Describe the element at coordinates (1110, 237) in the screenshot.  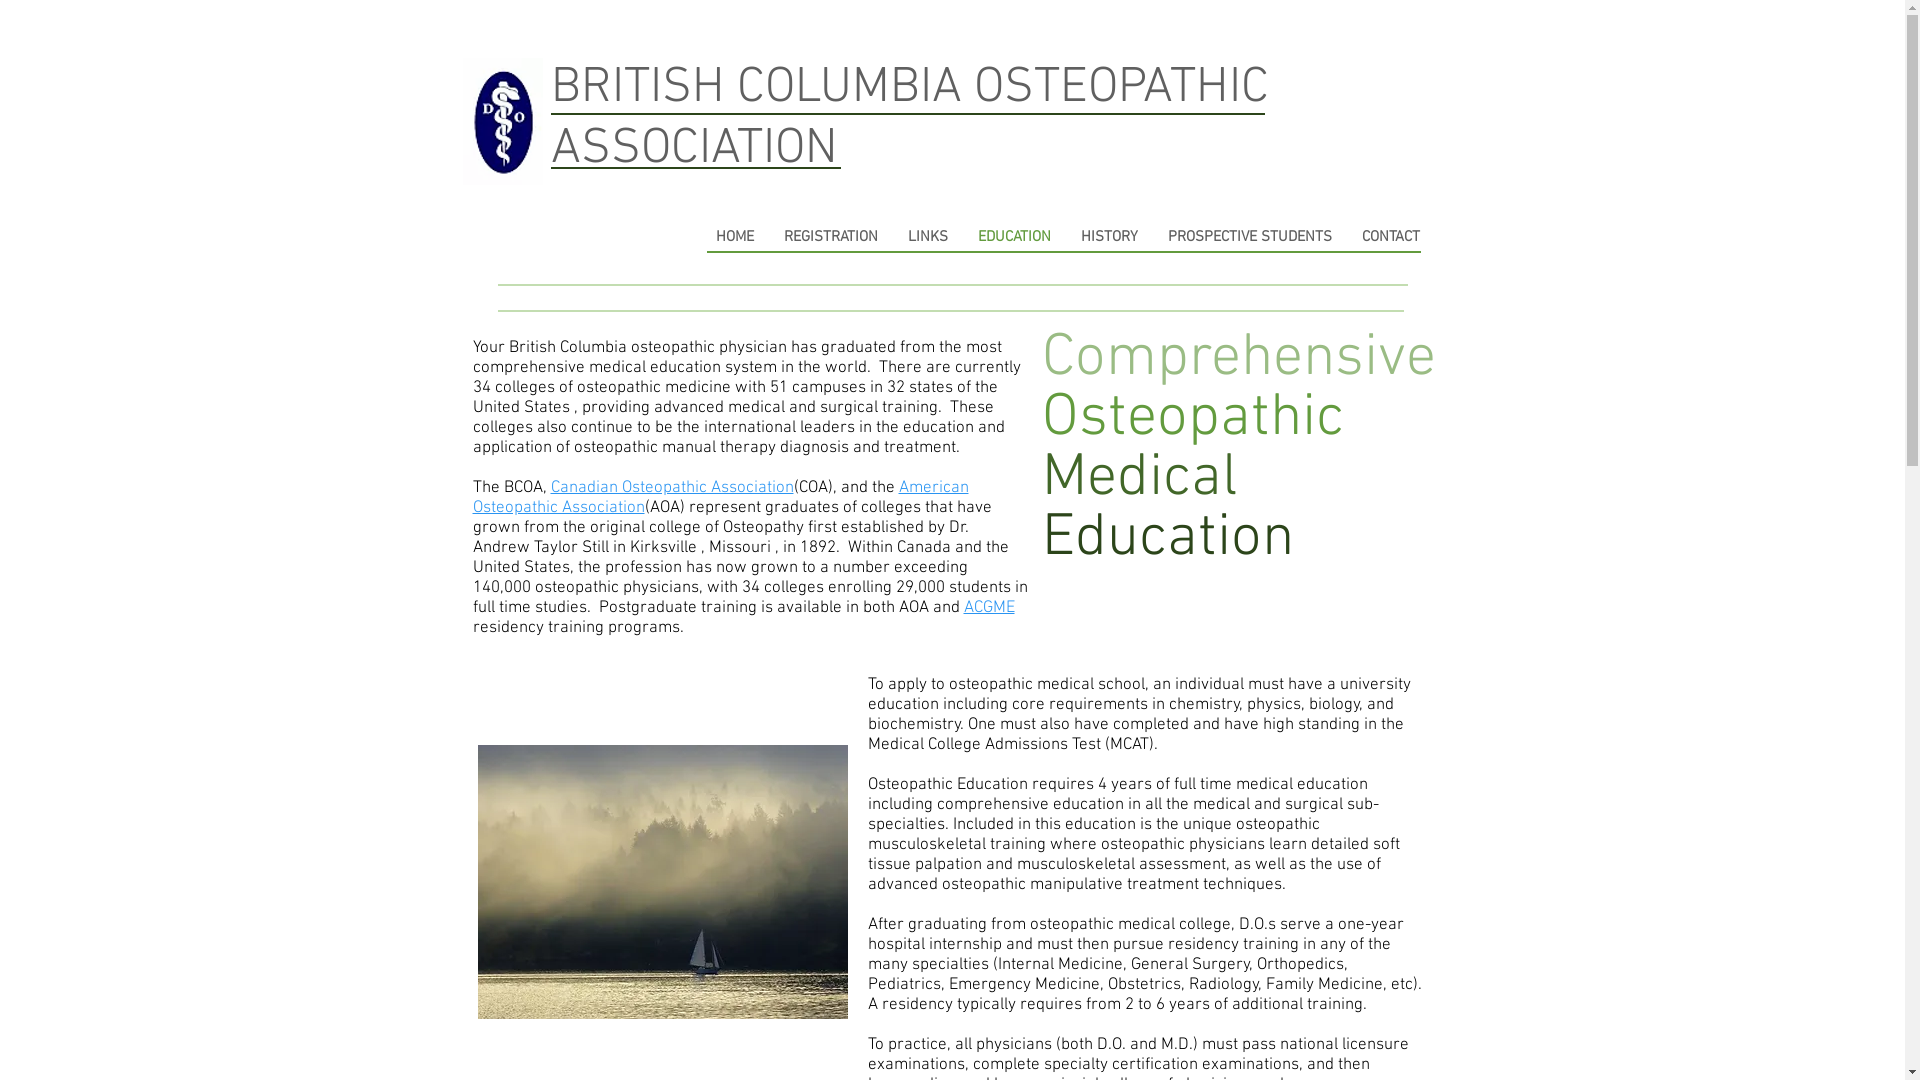
I see `HISTORY` at that location.